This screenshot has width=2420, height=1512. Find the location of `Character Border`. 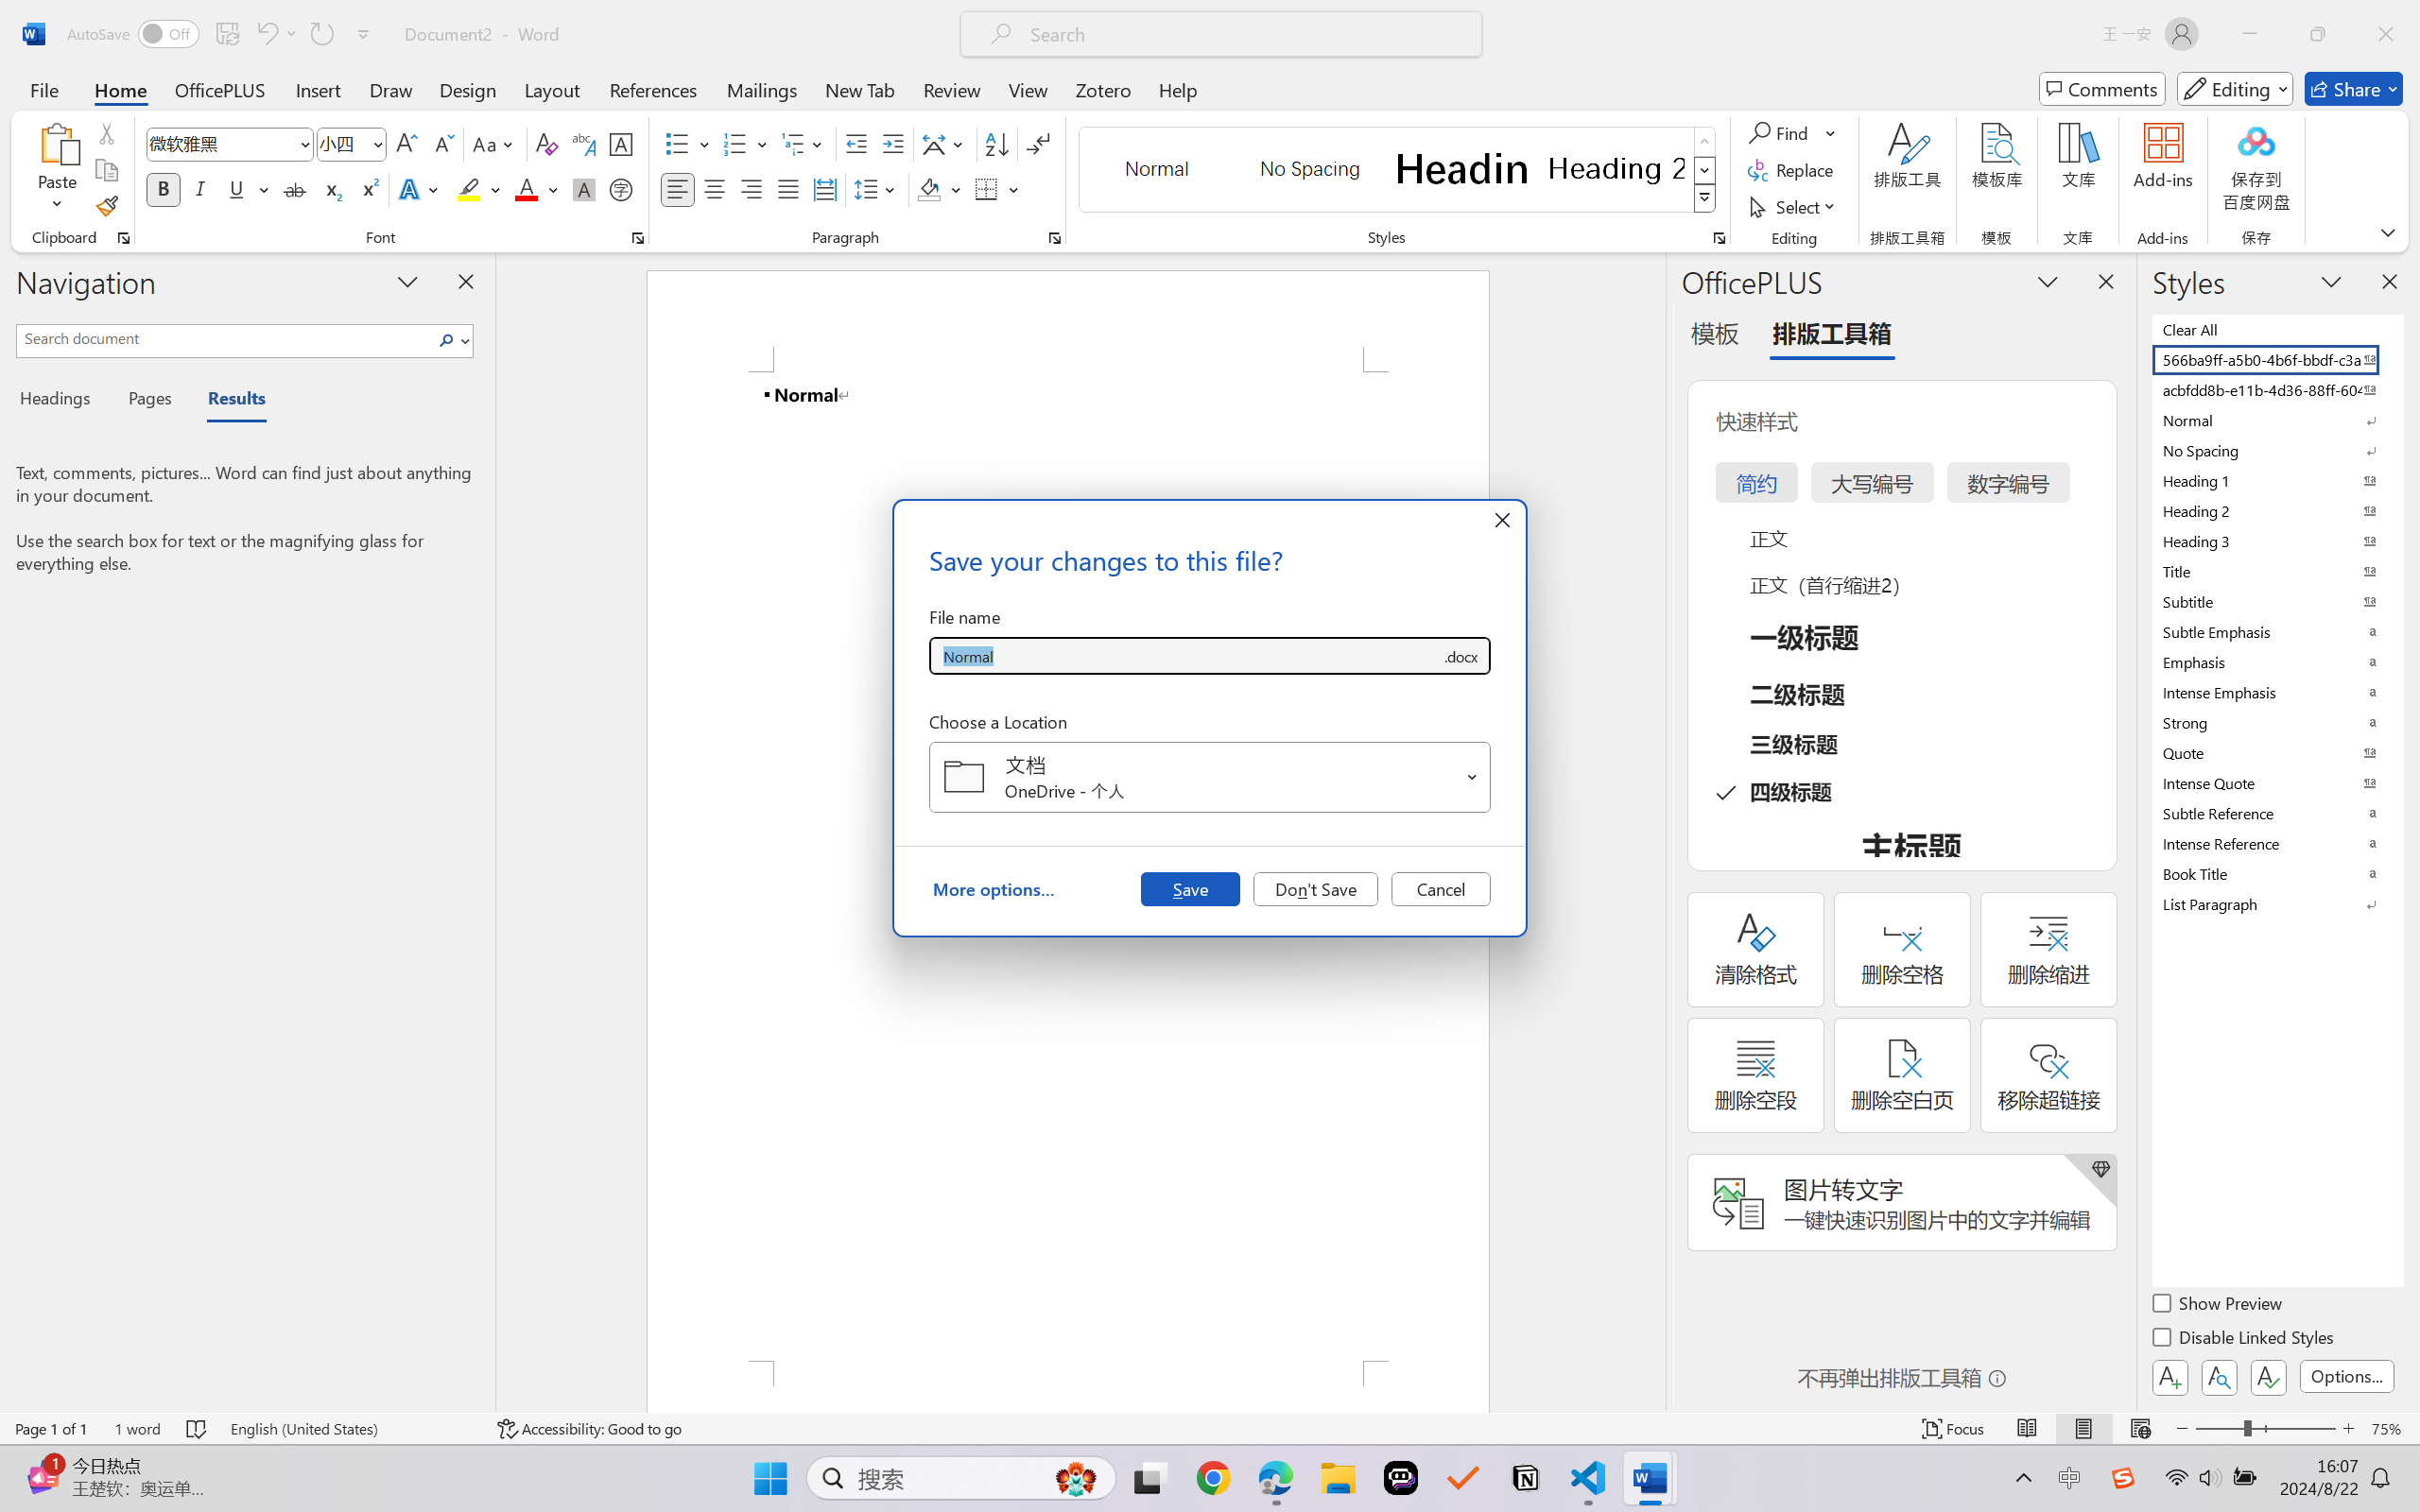

Character Border is located at coordinates (622, 144).